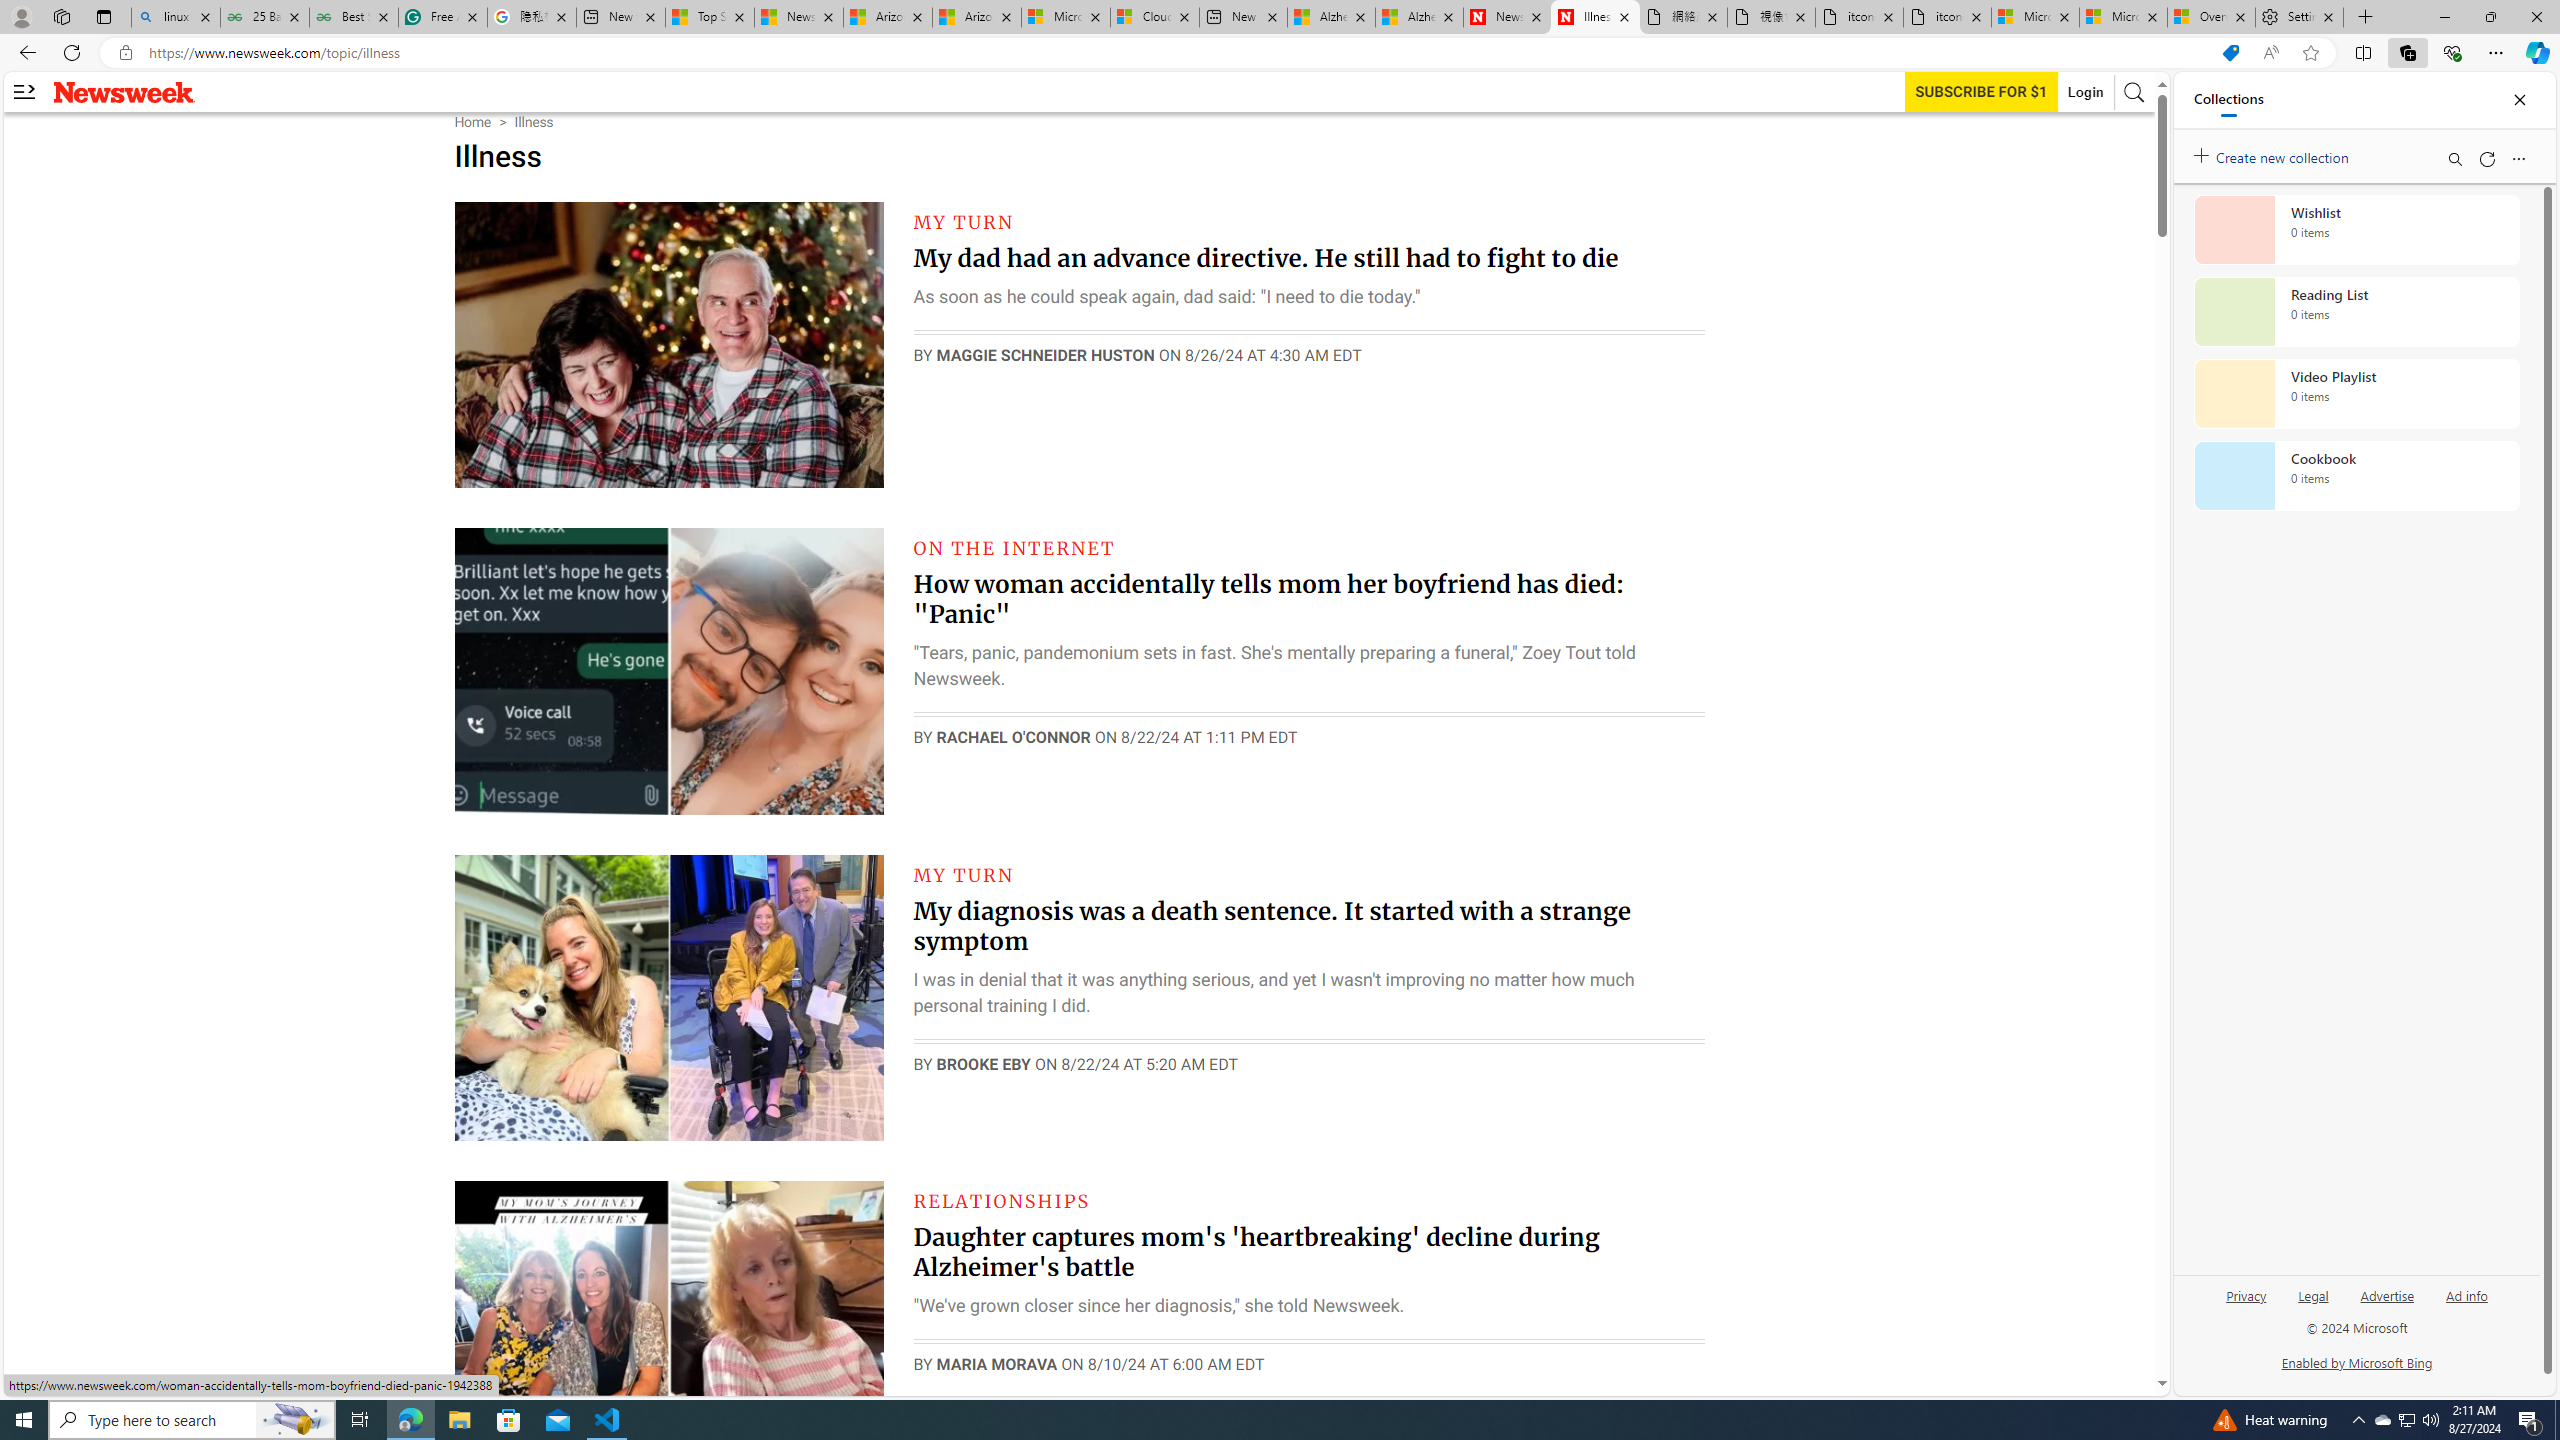 The width and height of the screenshot is (2560, 1440). What do you see at coordinates (2356, 394) in the screenshot?
I see `Video Playlist collection, 0 items` at bounding box center [2356, 394].